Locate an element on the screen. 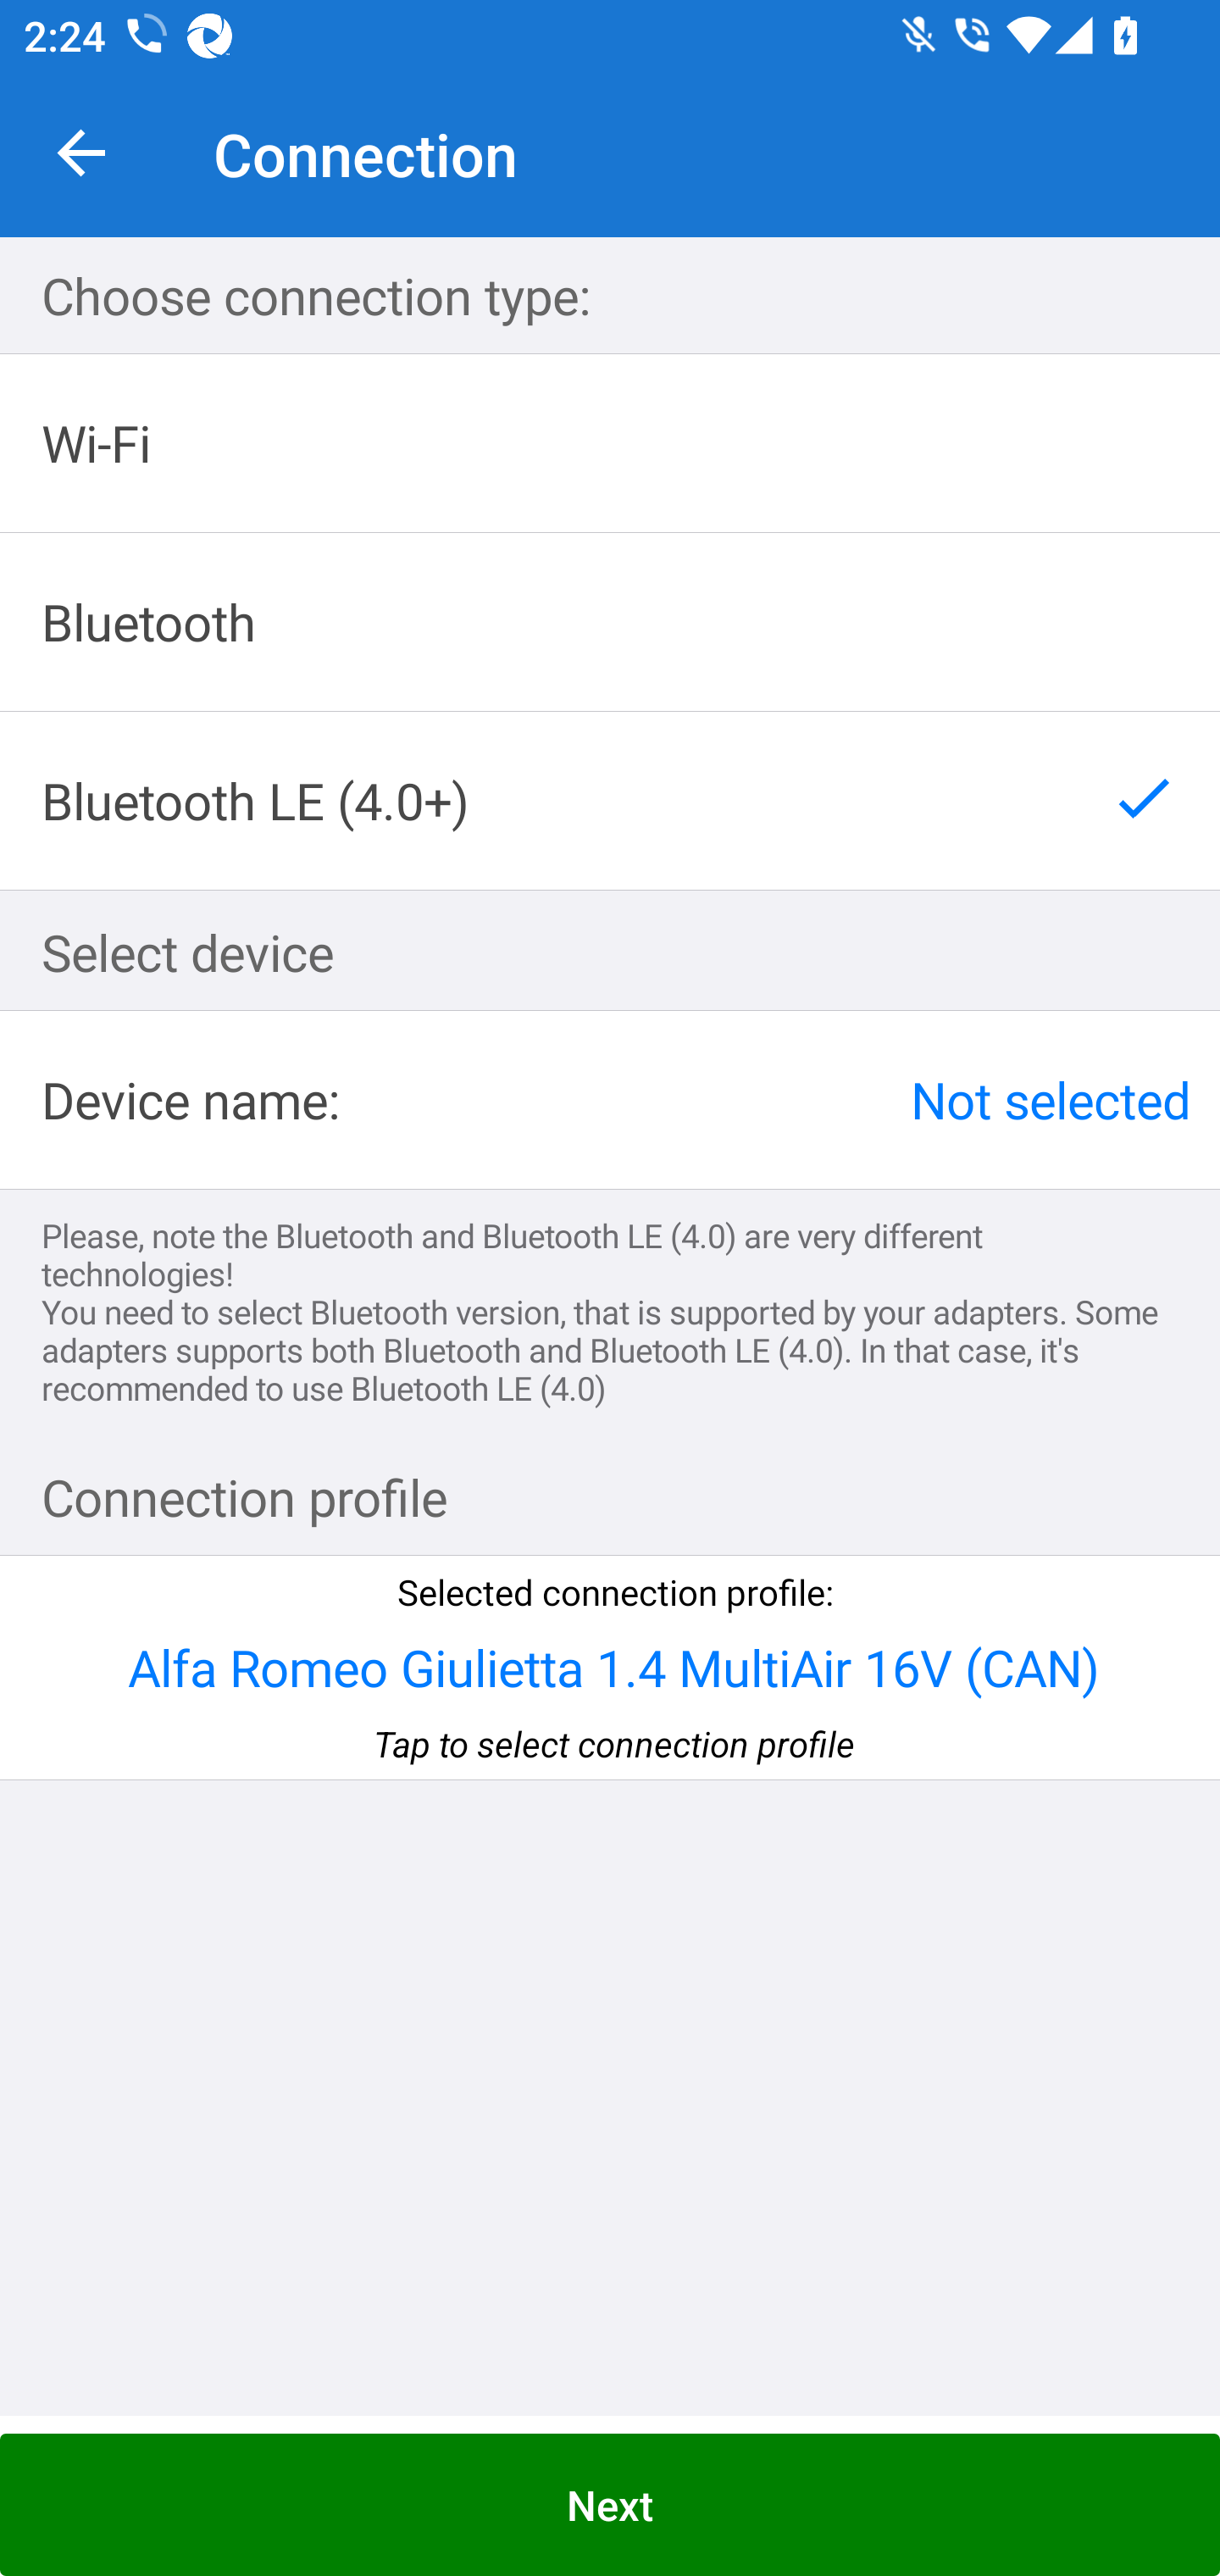 This screenshot has width=1220, height=2576. Next is located at coordinates (610, 2505).